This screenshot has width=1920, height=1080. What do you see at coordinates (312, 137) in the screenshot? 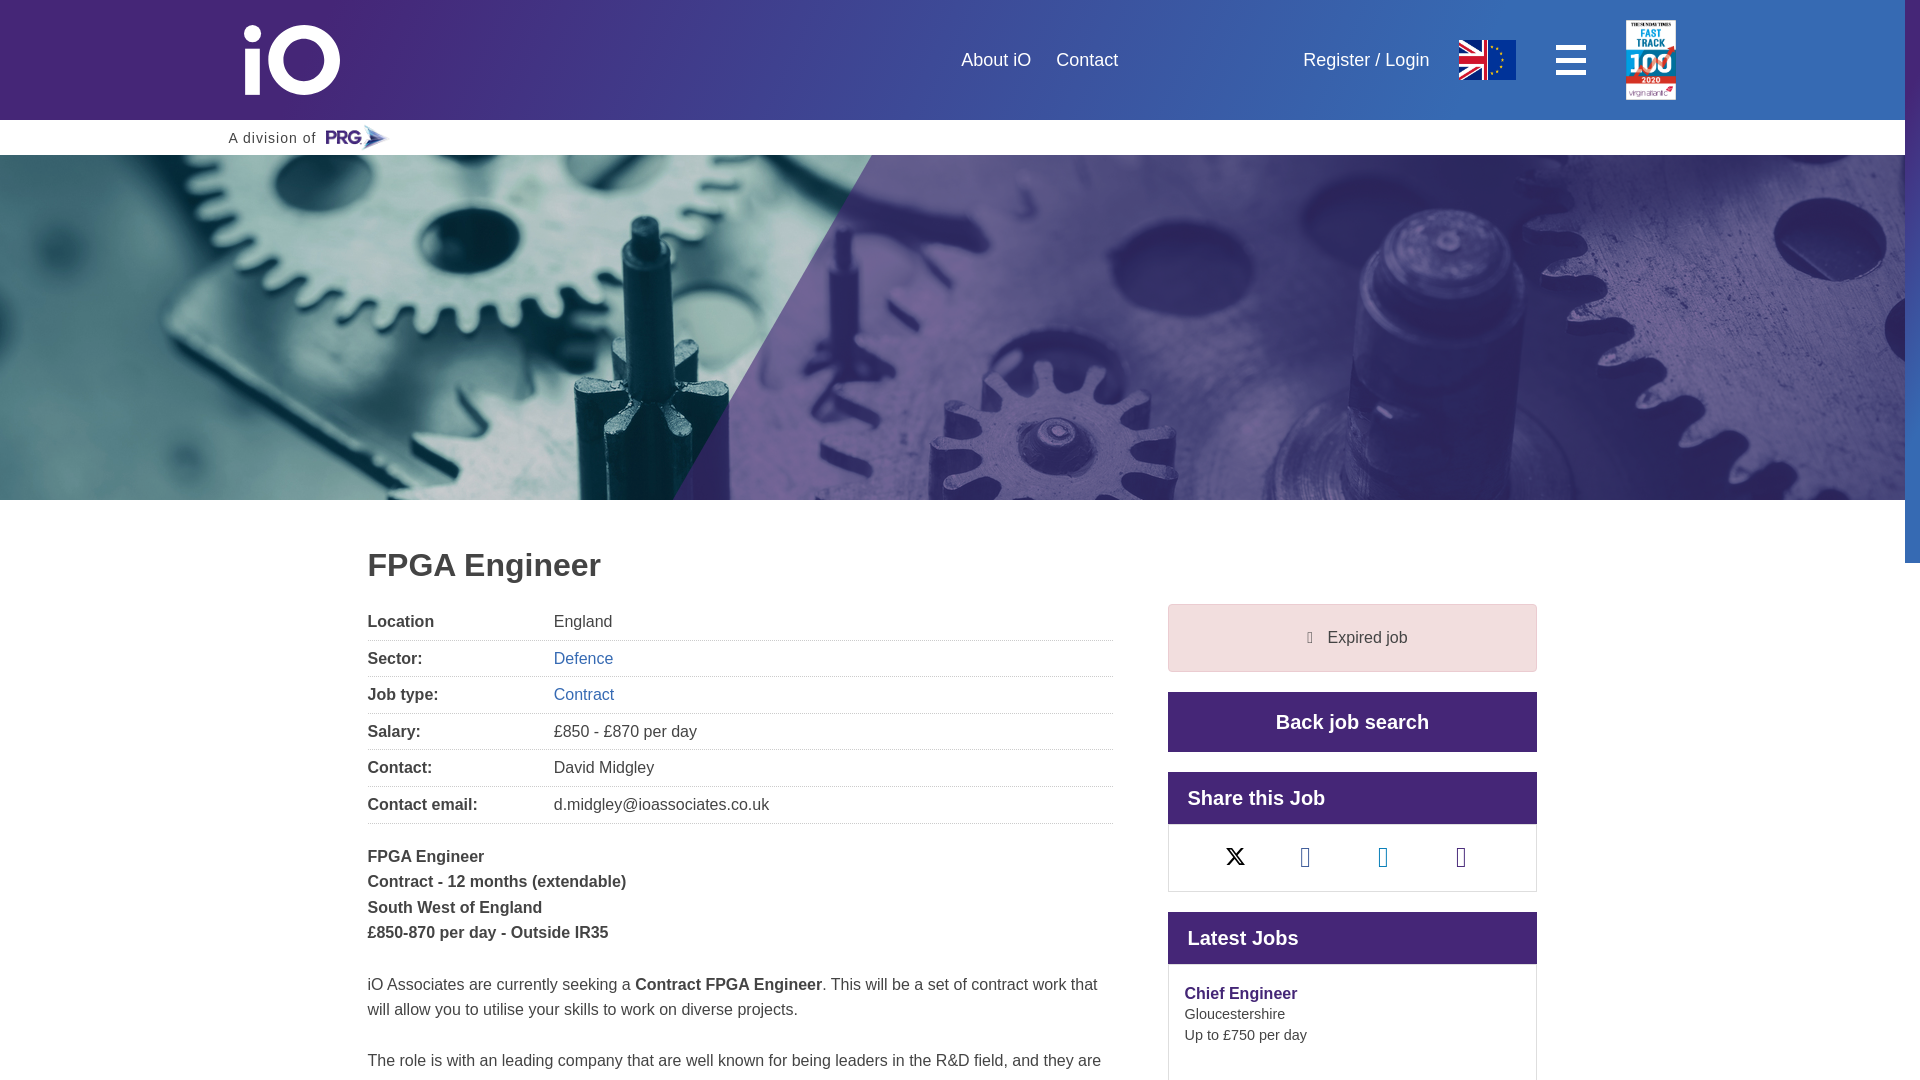
I see `IO Associates` at bounding box center [312, 137].